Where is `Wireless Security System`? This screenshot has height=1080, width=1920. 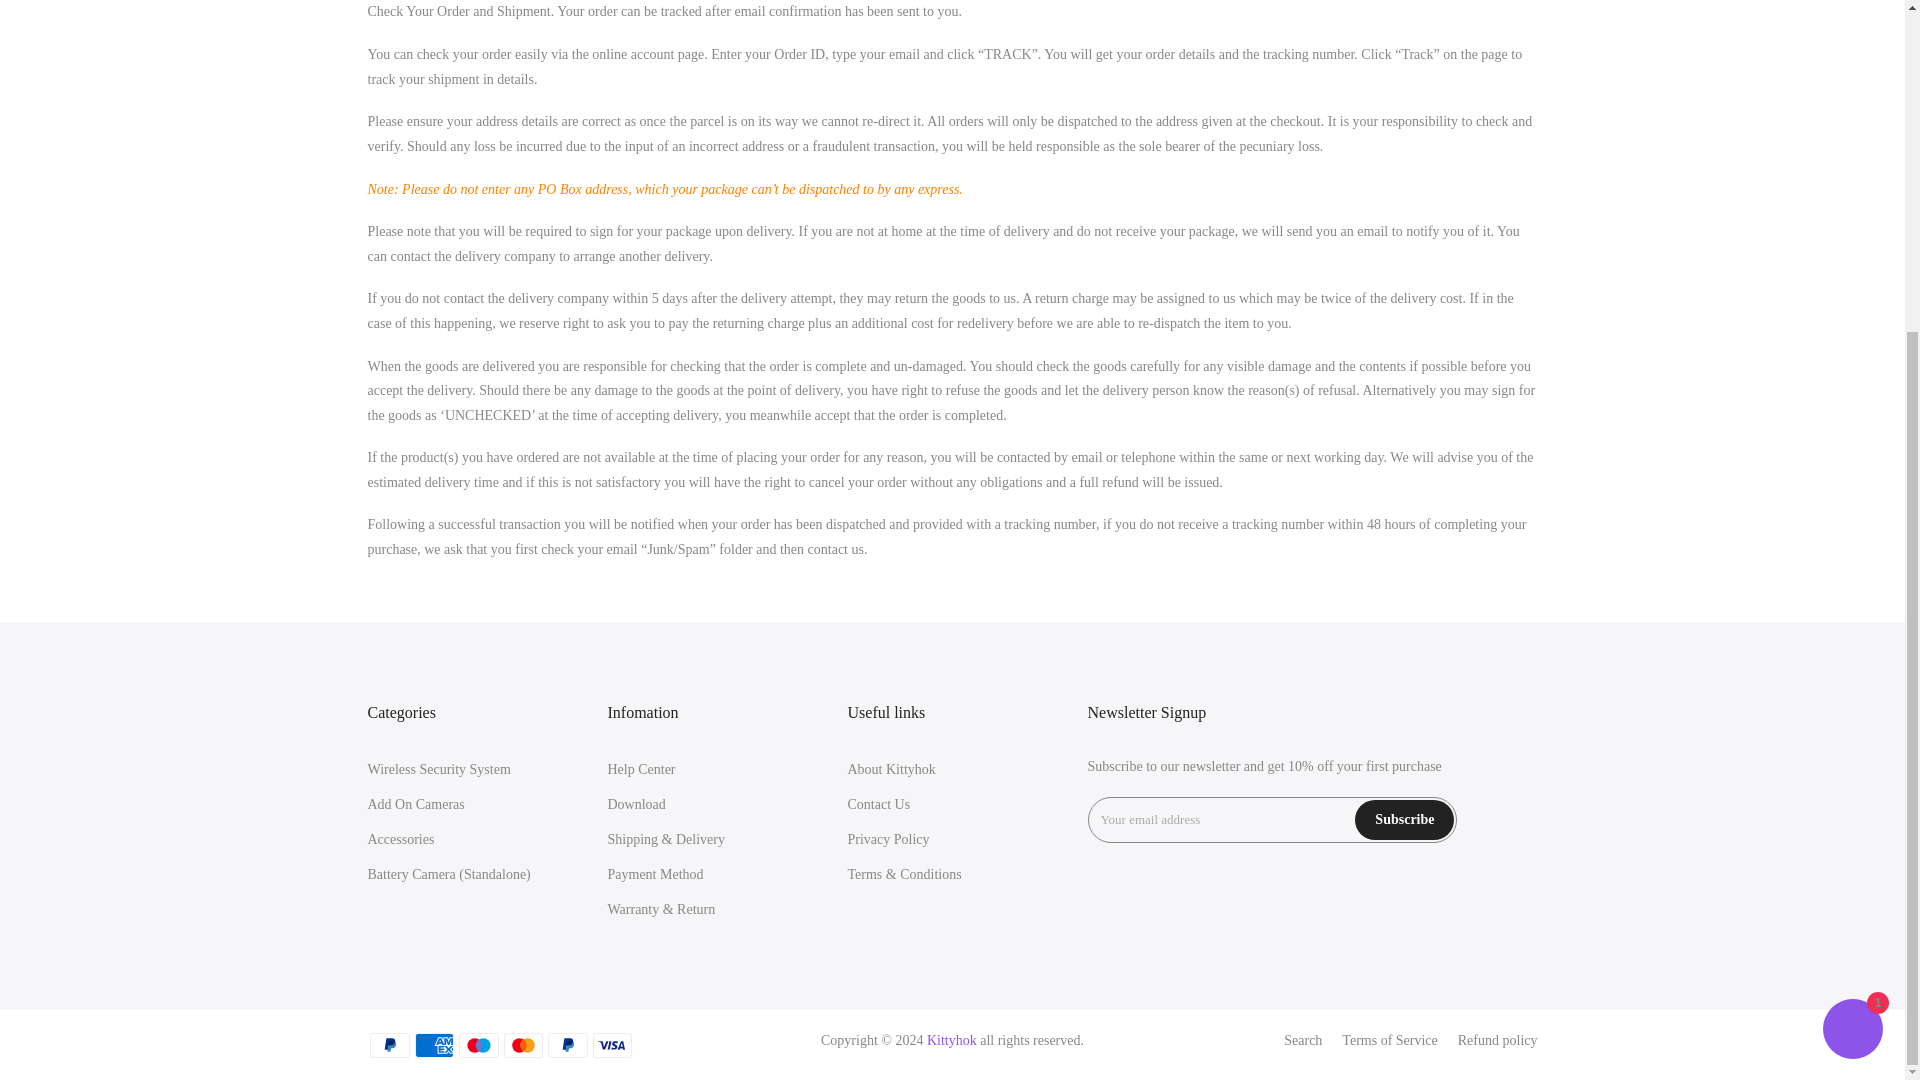
Wireless Security System is located at coordinates (439, 769).